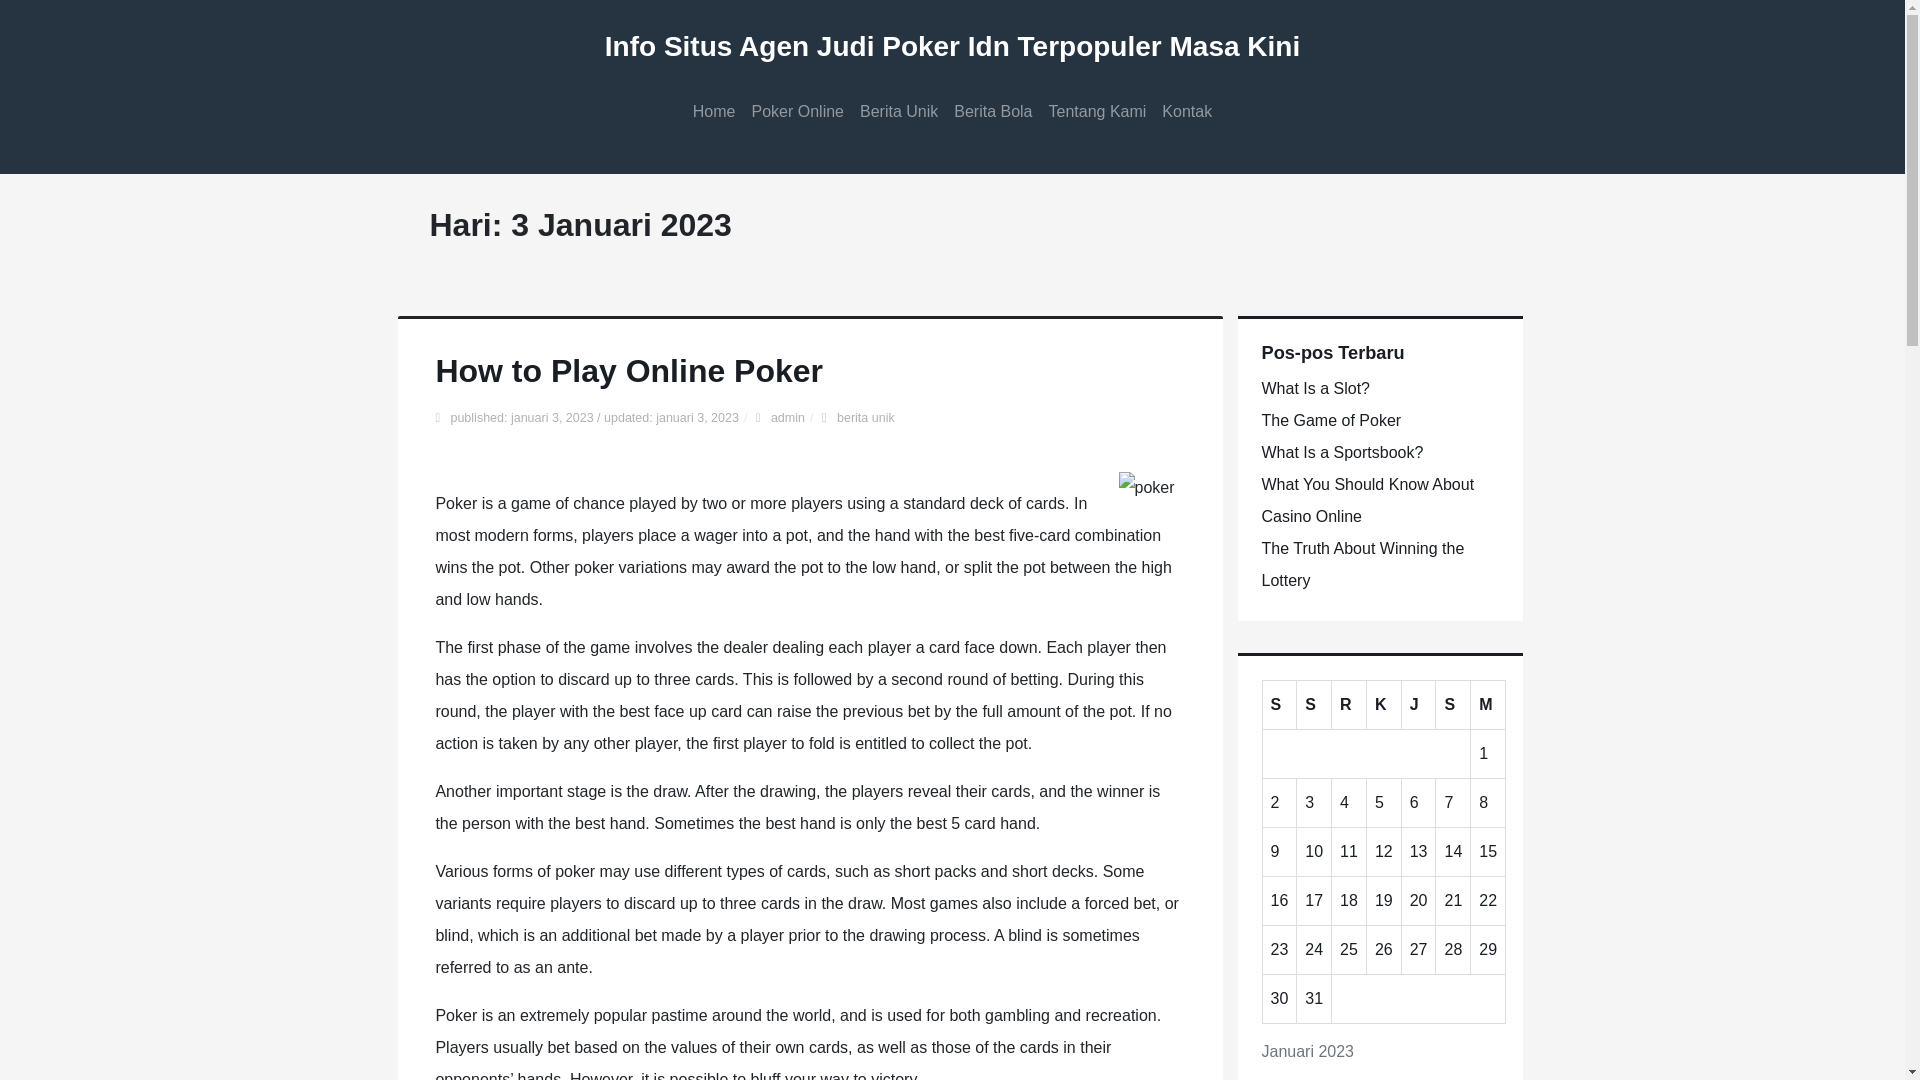 The image size is (1920, 1080). Describe the element at coordinates (1314, 900) in the screenshot. I see `17` at that location.